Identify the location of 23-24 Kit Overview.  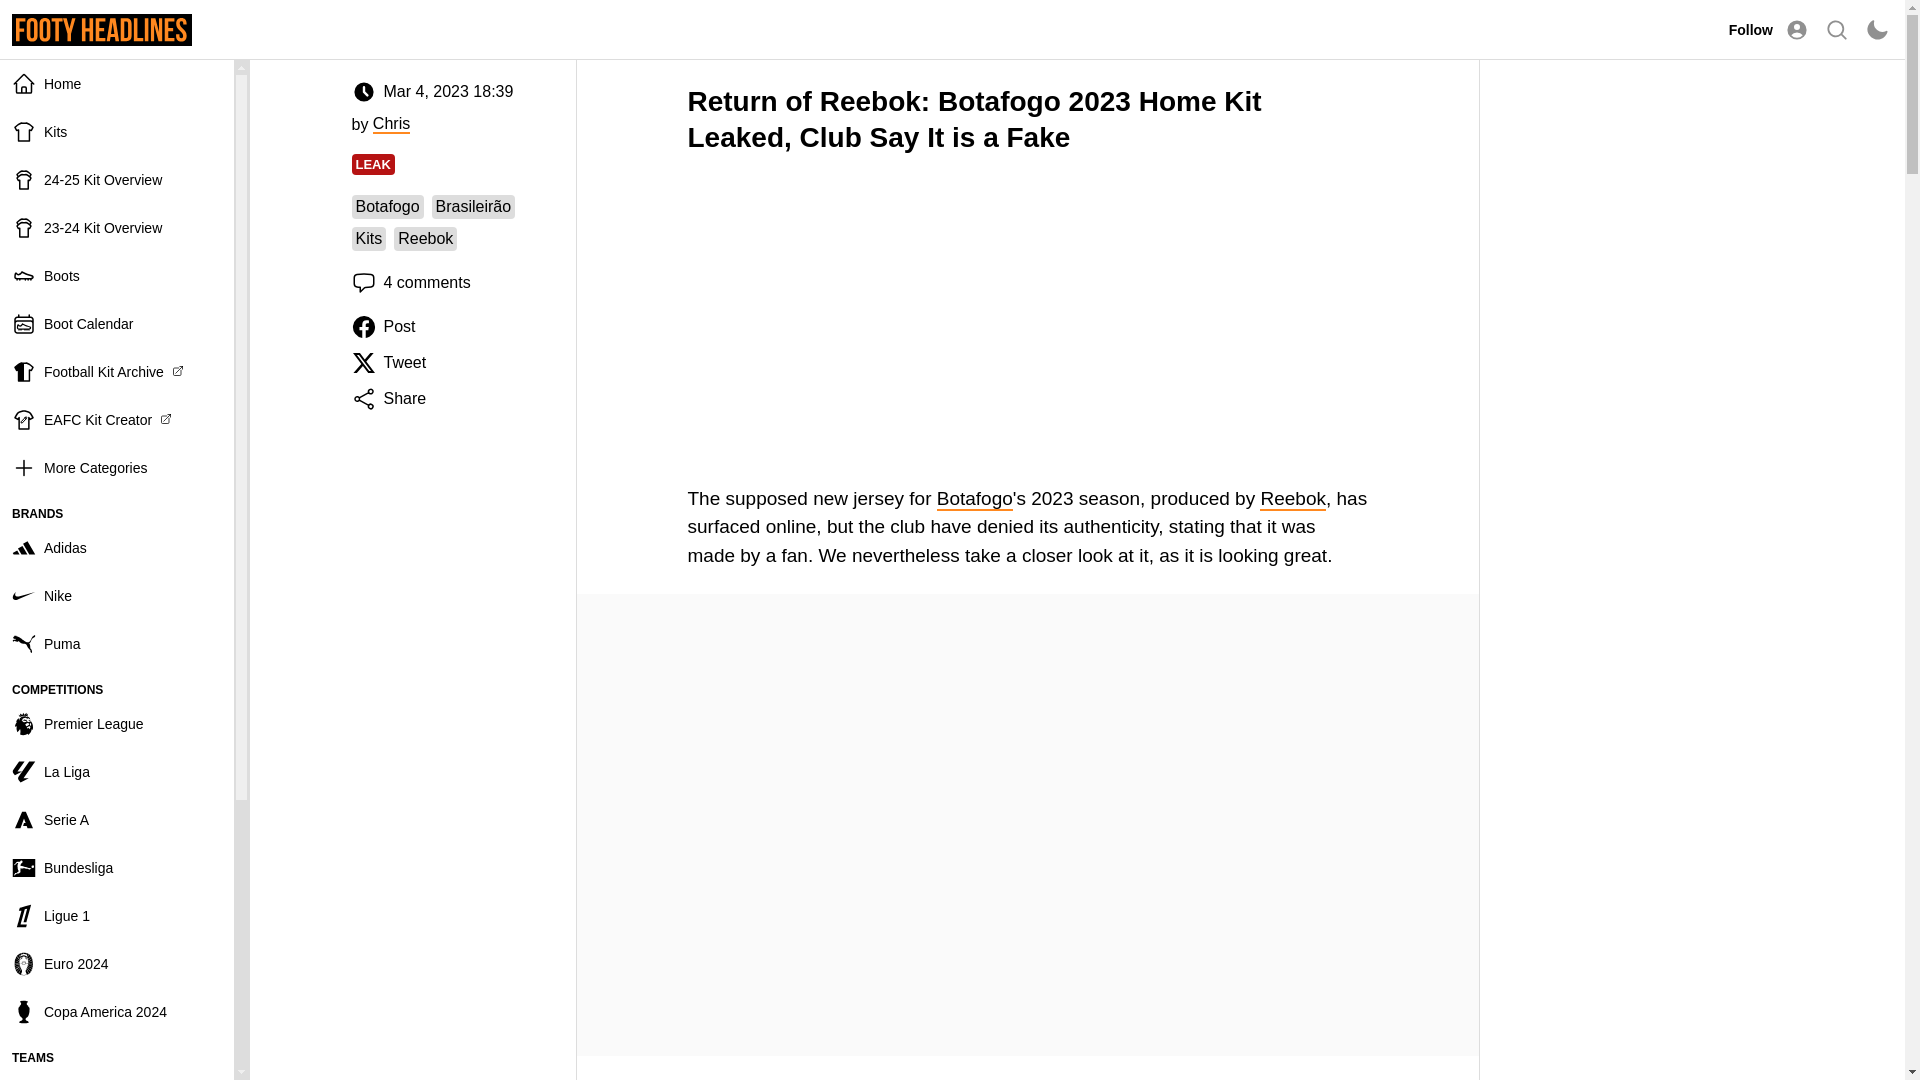
(117, 228).